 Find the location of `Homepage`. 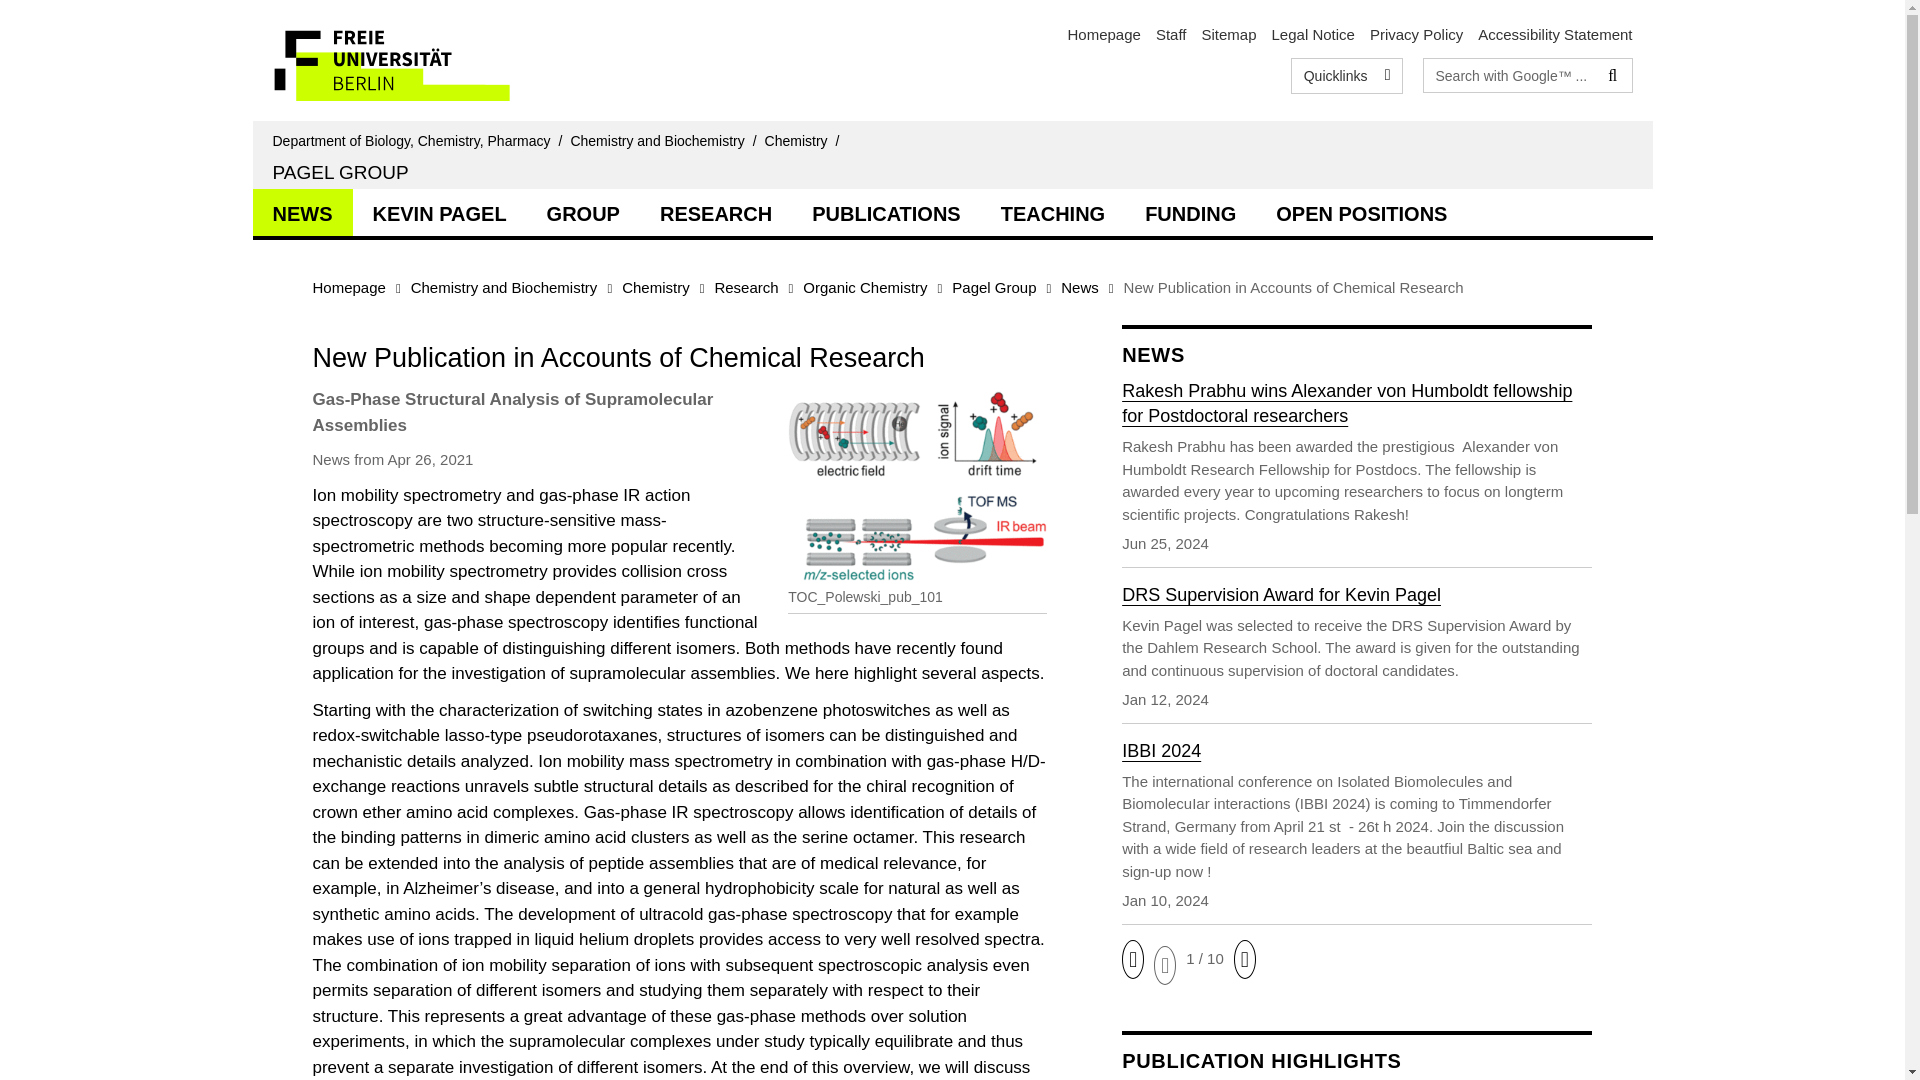

Homepage is located at coordinates (1104, 34).